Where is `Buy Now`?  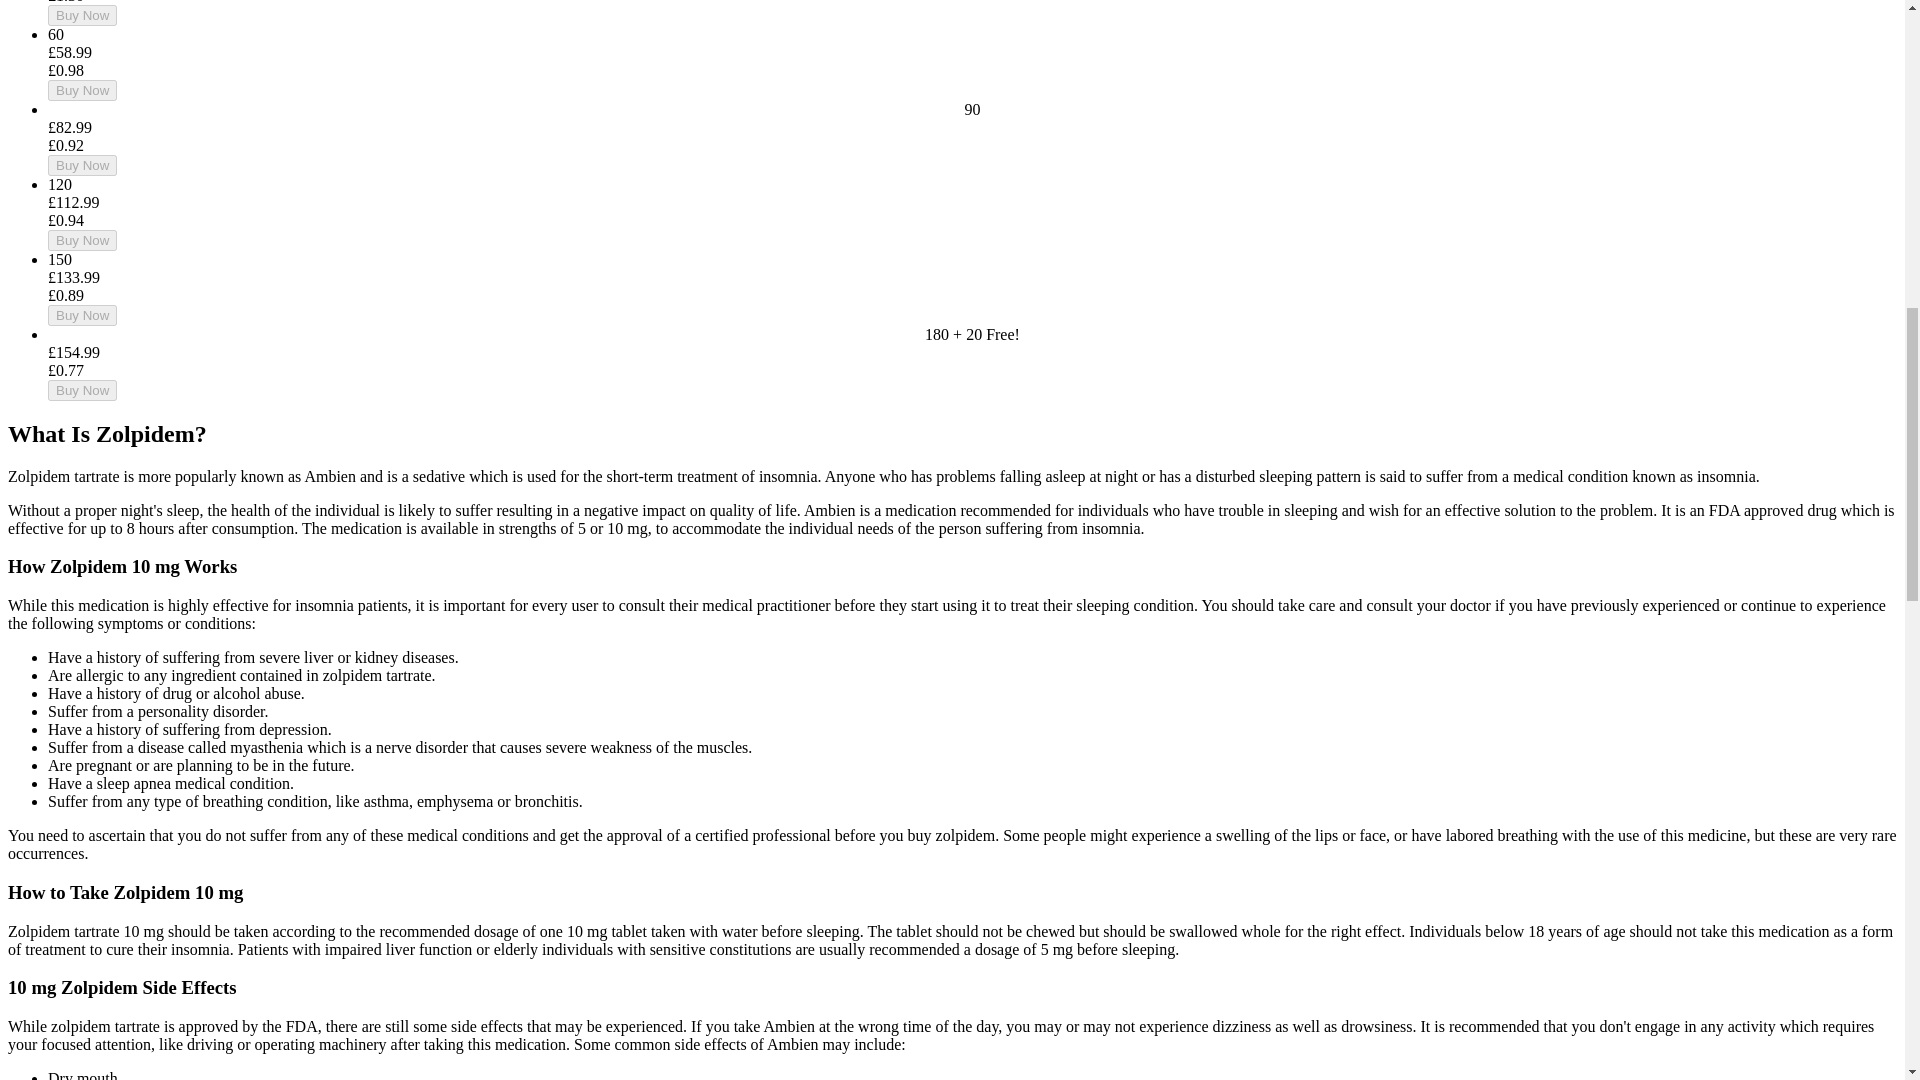
Buy Now is located at coordinates (82, 240).